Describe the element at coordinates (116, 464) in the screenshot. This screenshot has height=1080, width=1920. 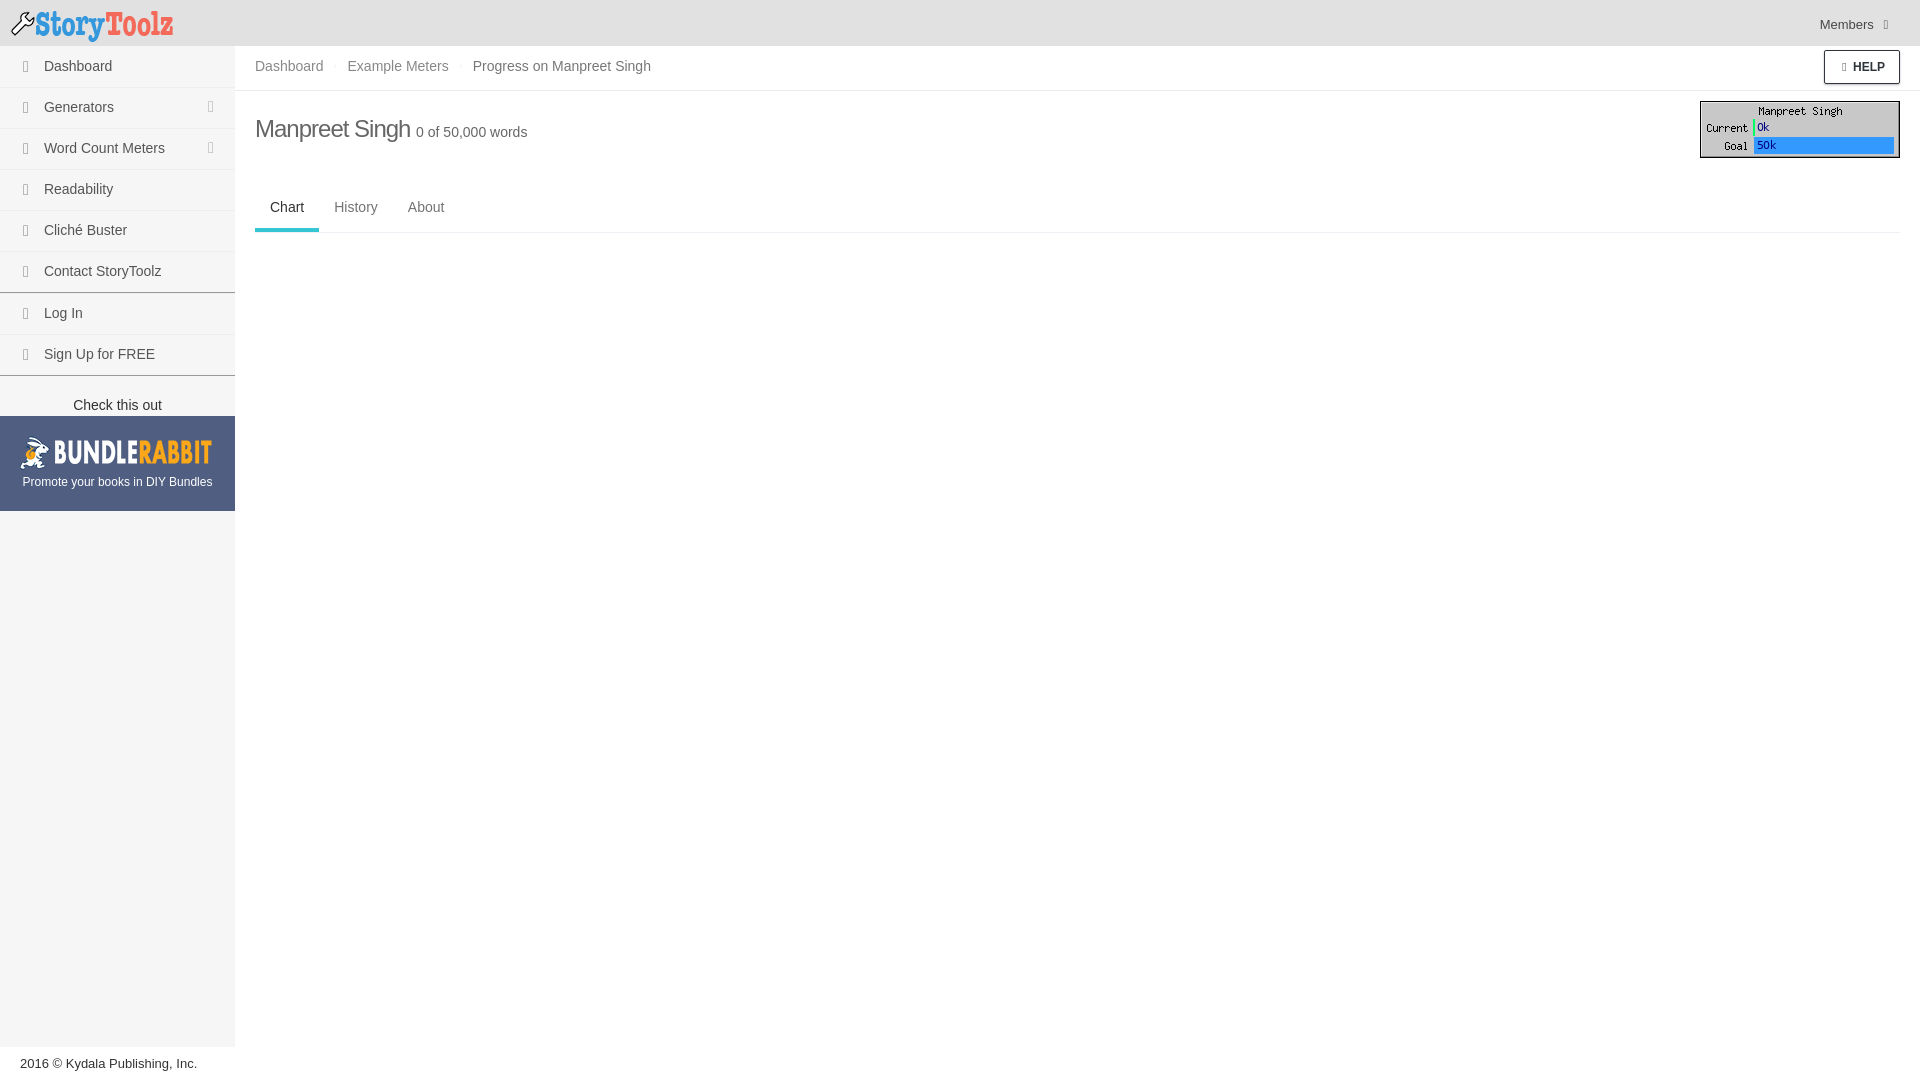
I see `Promote your books in DIY Bundles` at that location.